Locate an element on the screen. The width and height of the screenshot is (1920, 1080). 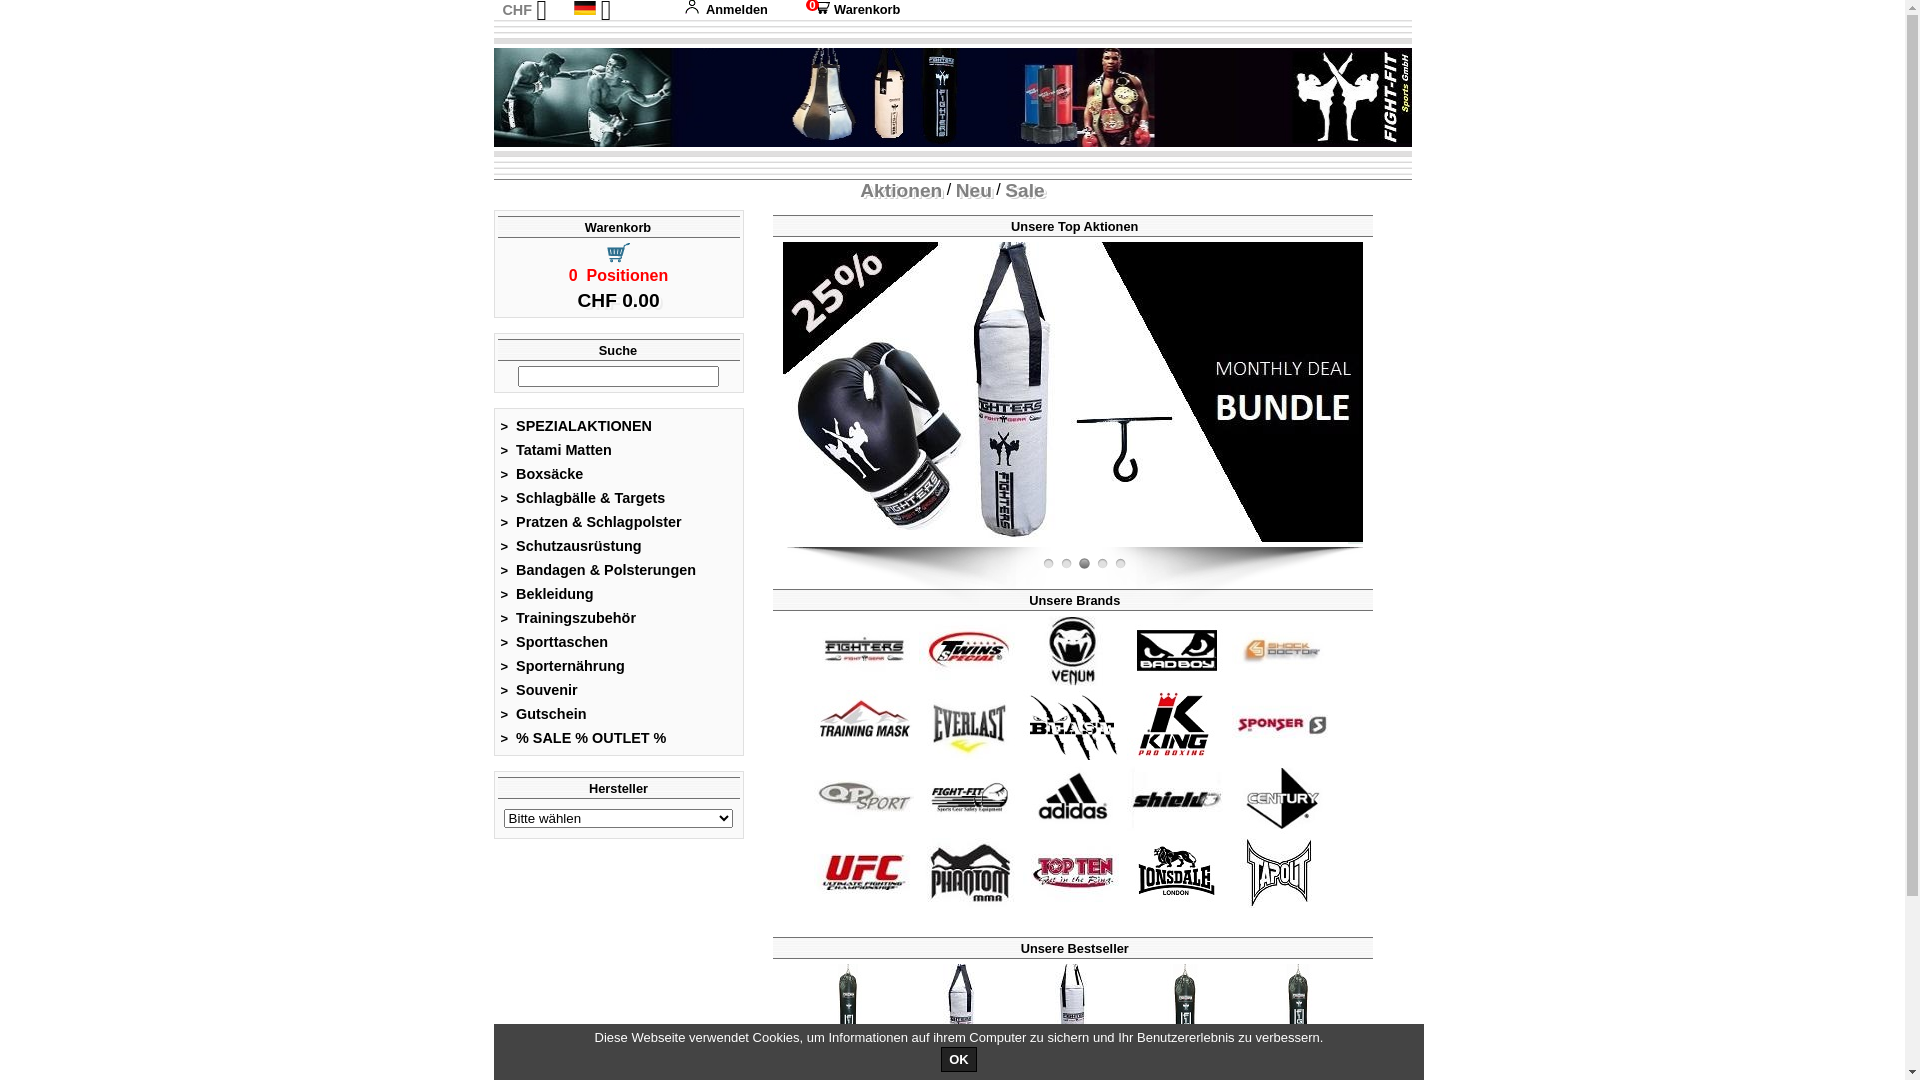
>  % SALE % OUTLET % is located at coordinates (584, 738).